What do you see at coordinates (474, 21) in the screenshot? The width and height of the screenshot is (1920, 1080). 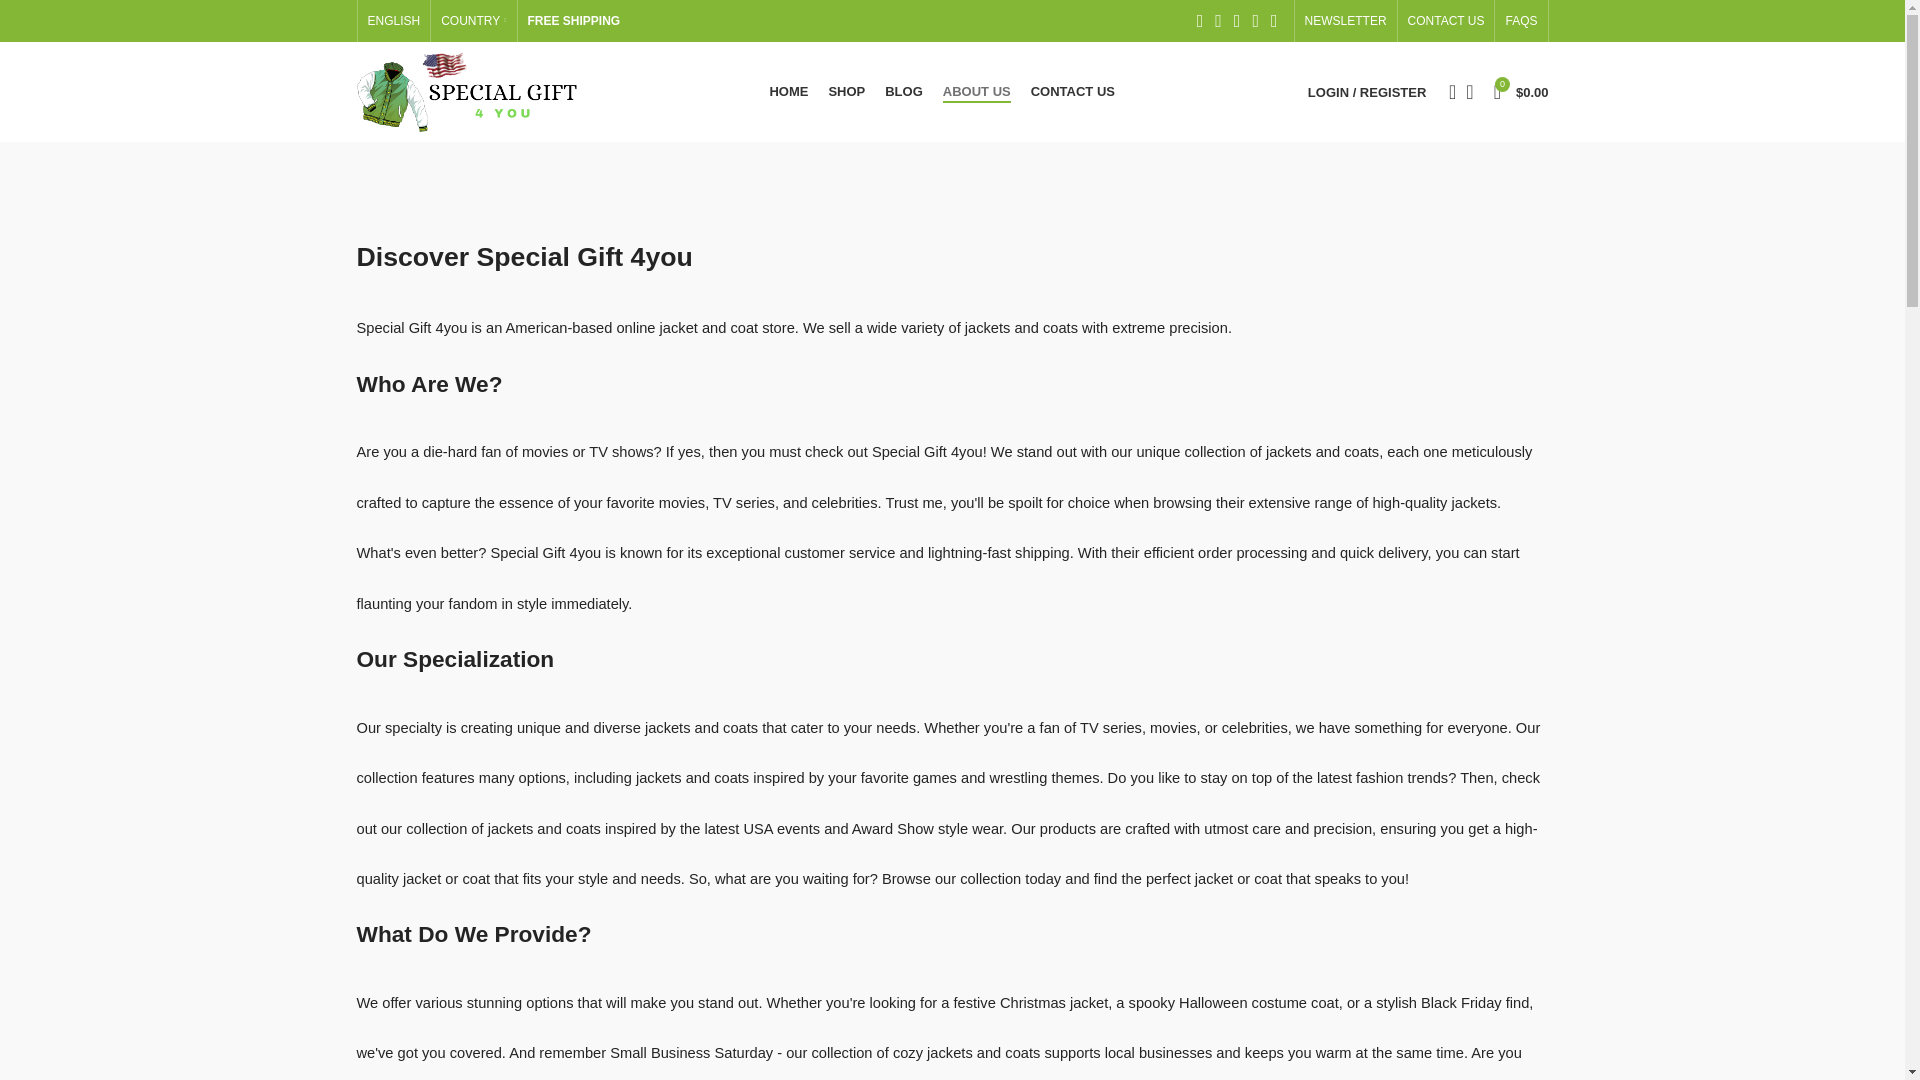 I see `COUNTRY` at bounding box center [474, 21].